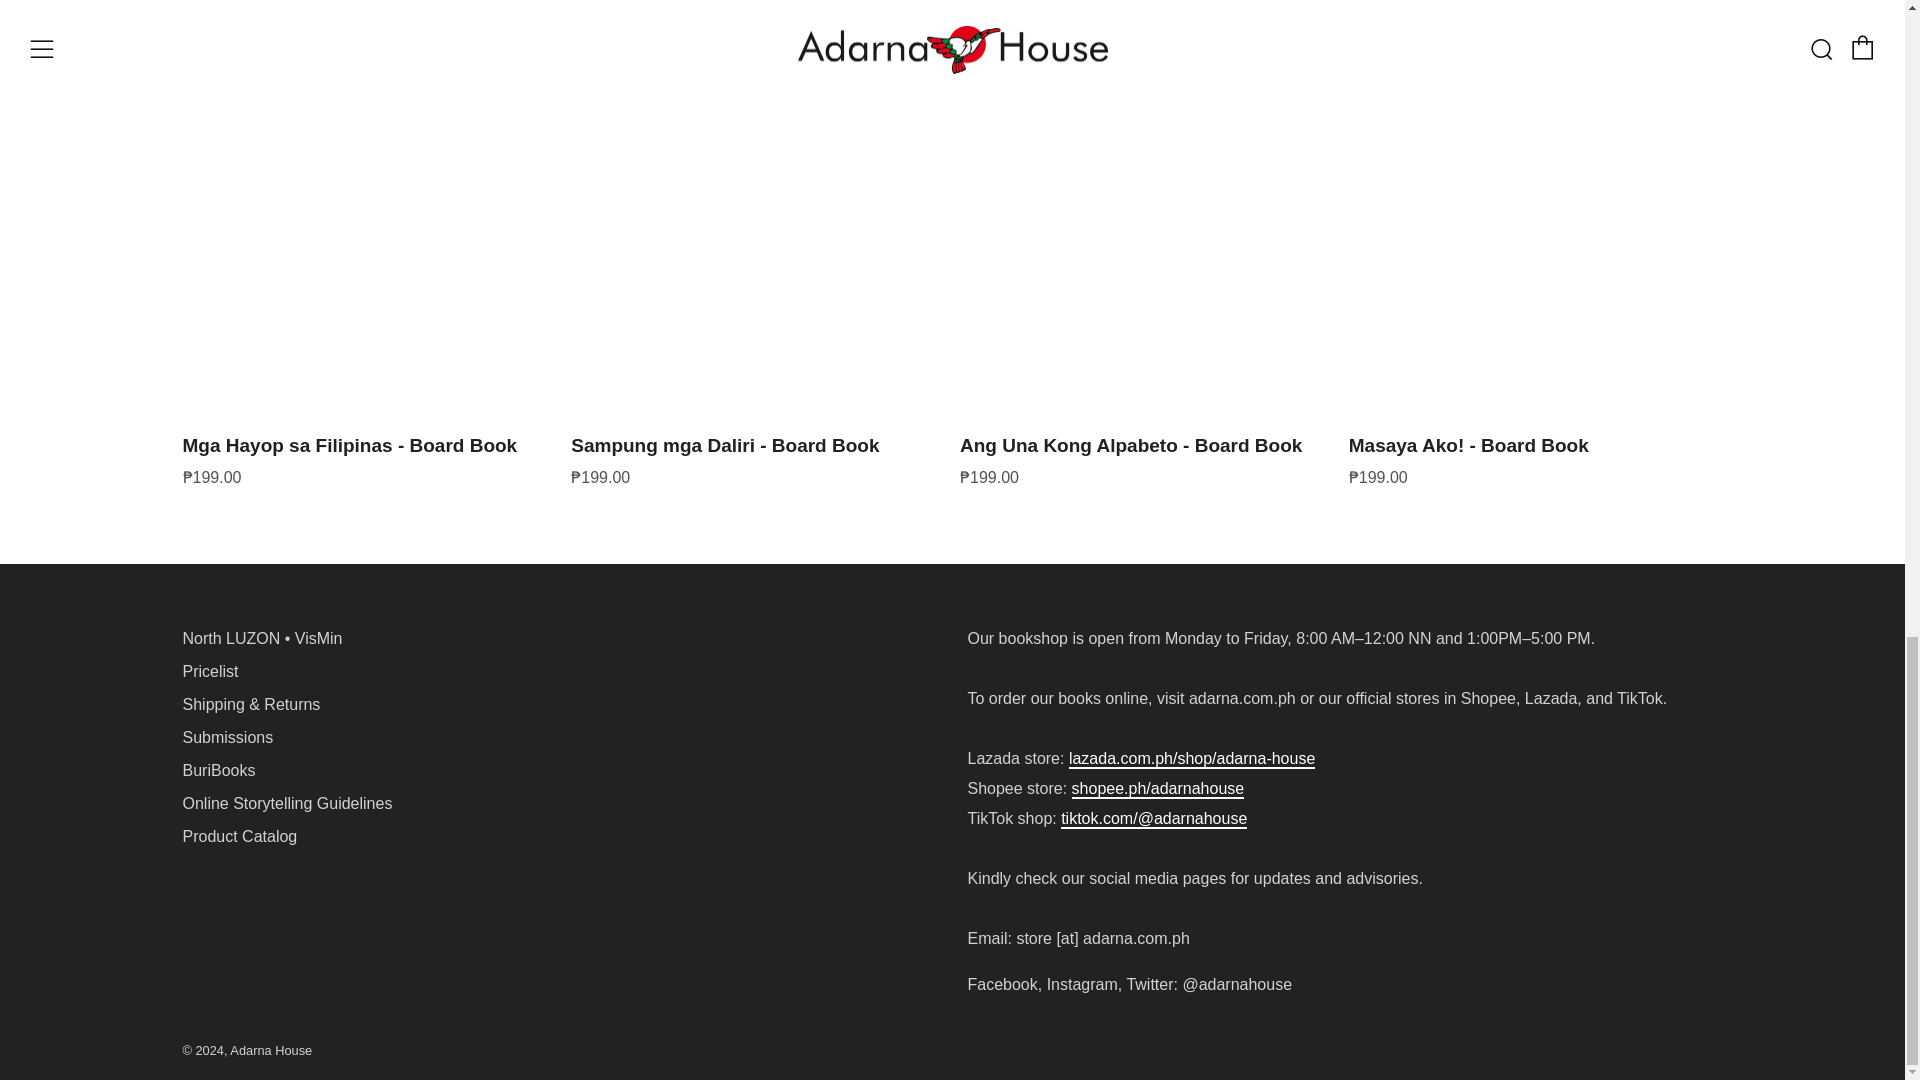 The width and height of the screenshot is (1920, 1080). I want to click on Adarna House TikTok Shop, so click(1154, 820).